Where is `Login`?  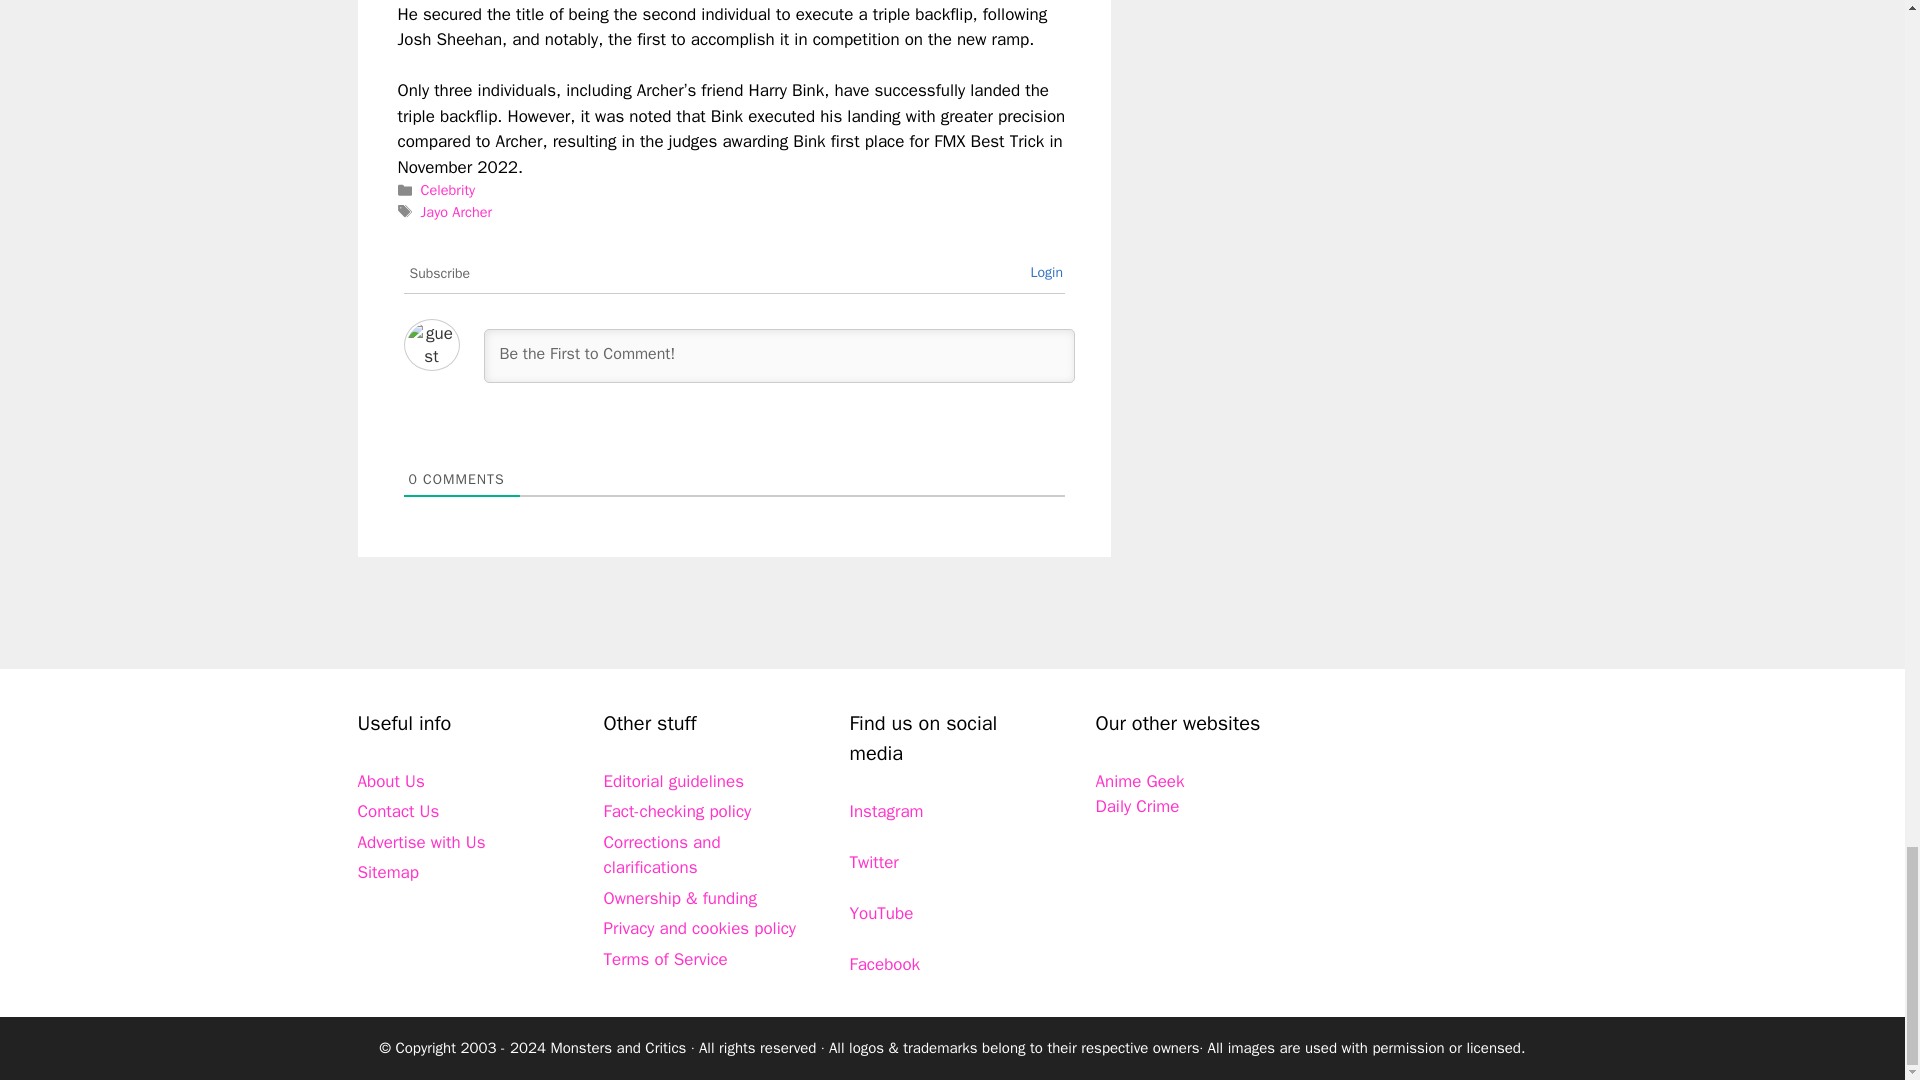 Login is located at coordinates (1046, 272).